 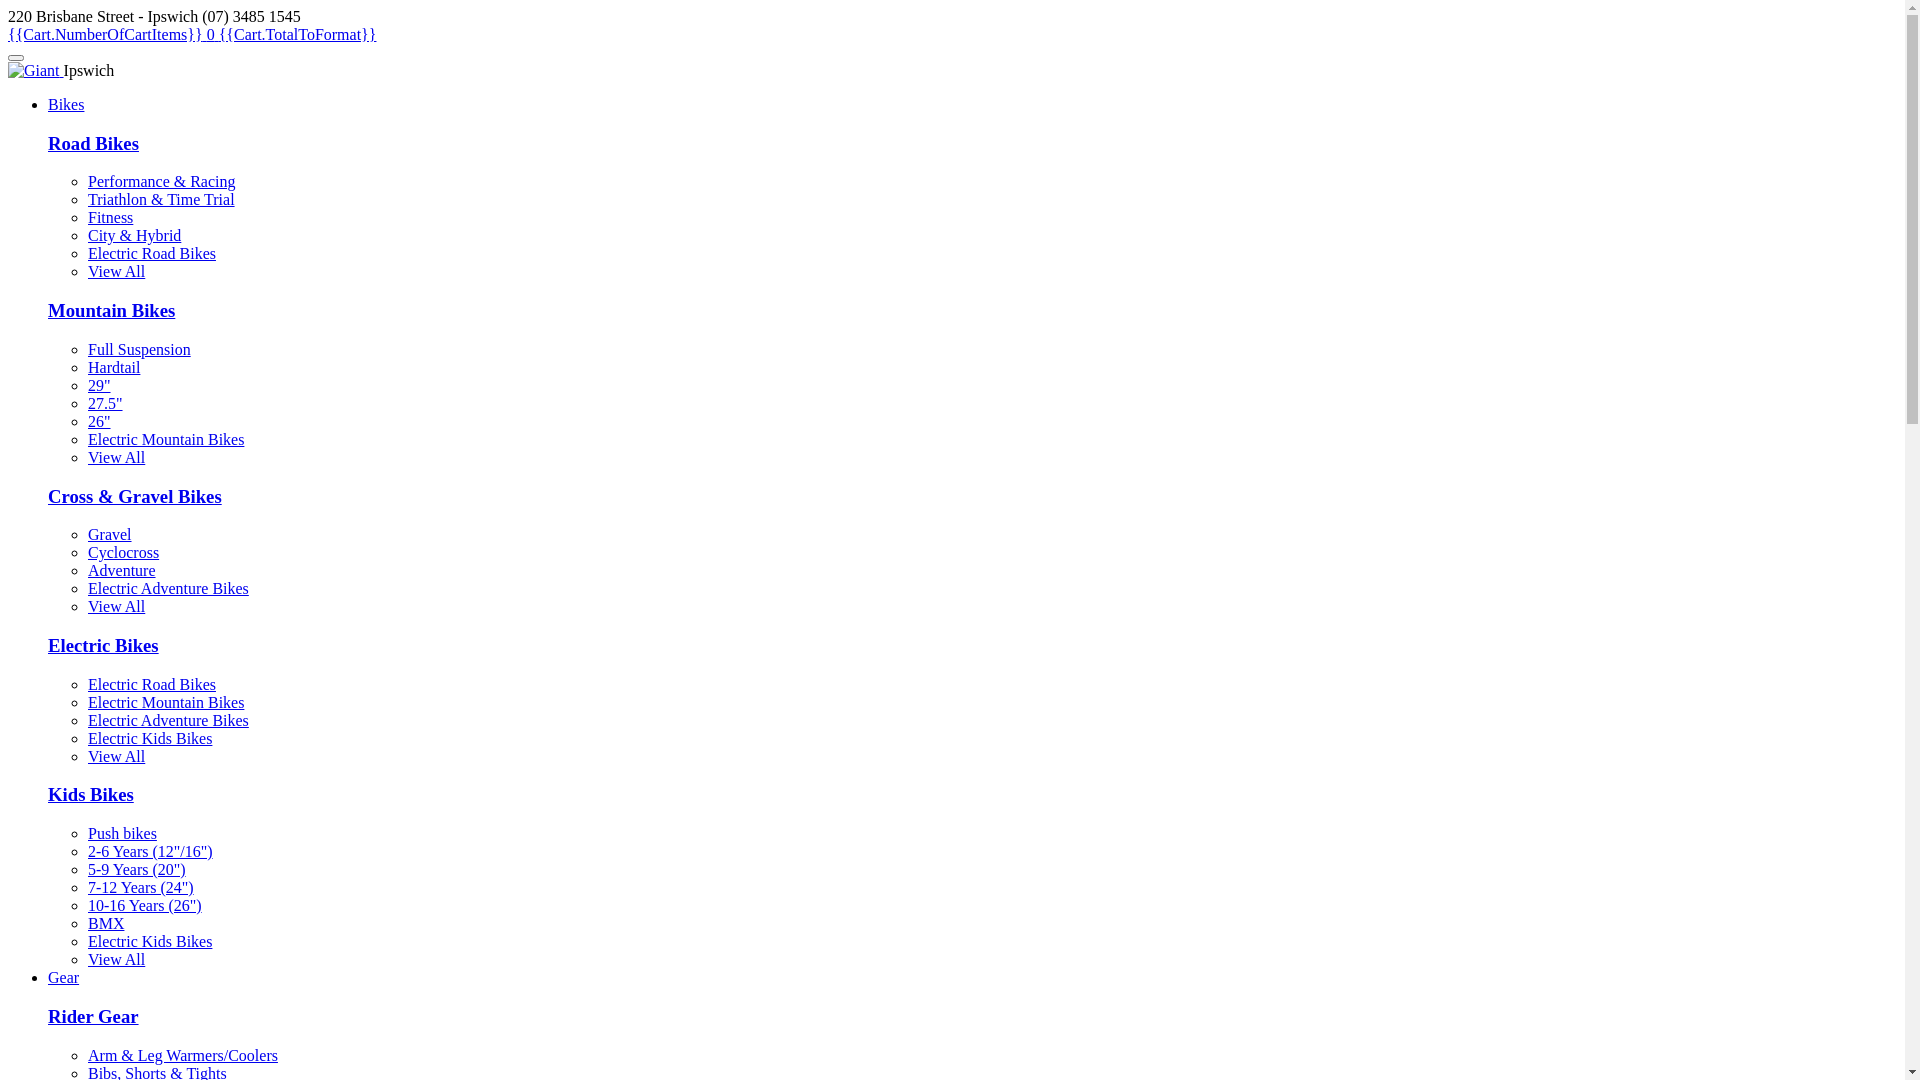 What do you see at coordinates (141, 888) in the screenshot?
I see `7-12 Years (24")` at bounding box center [141, 888].